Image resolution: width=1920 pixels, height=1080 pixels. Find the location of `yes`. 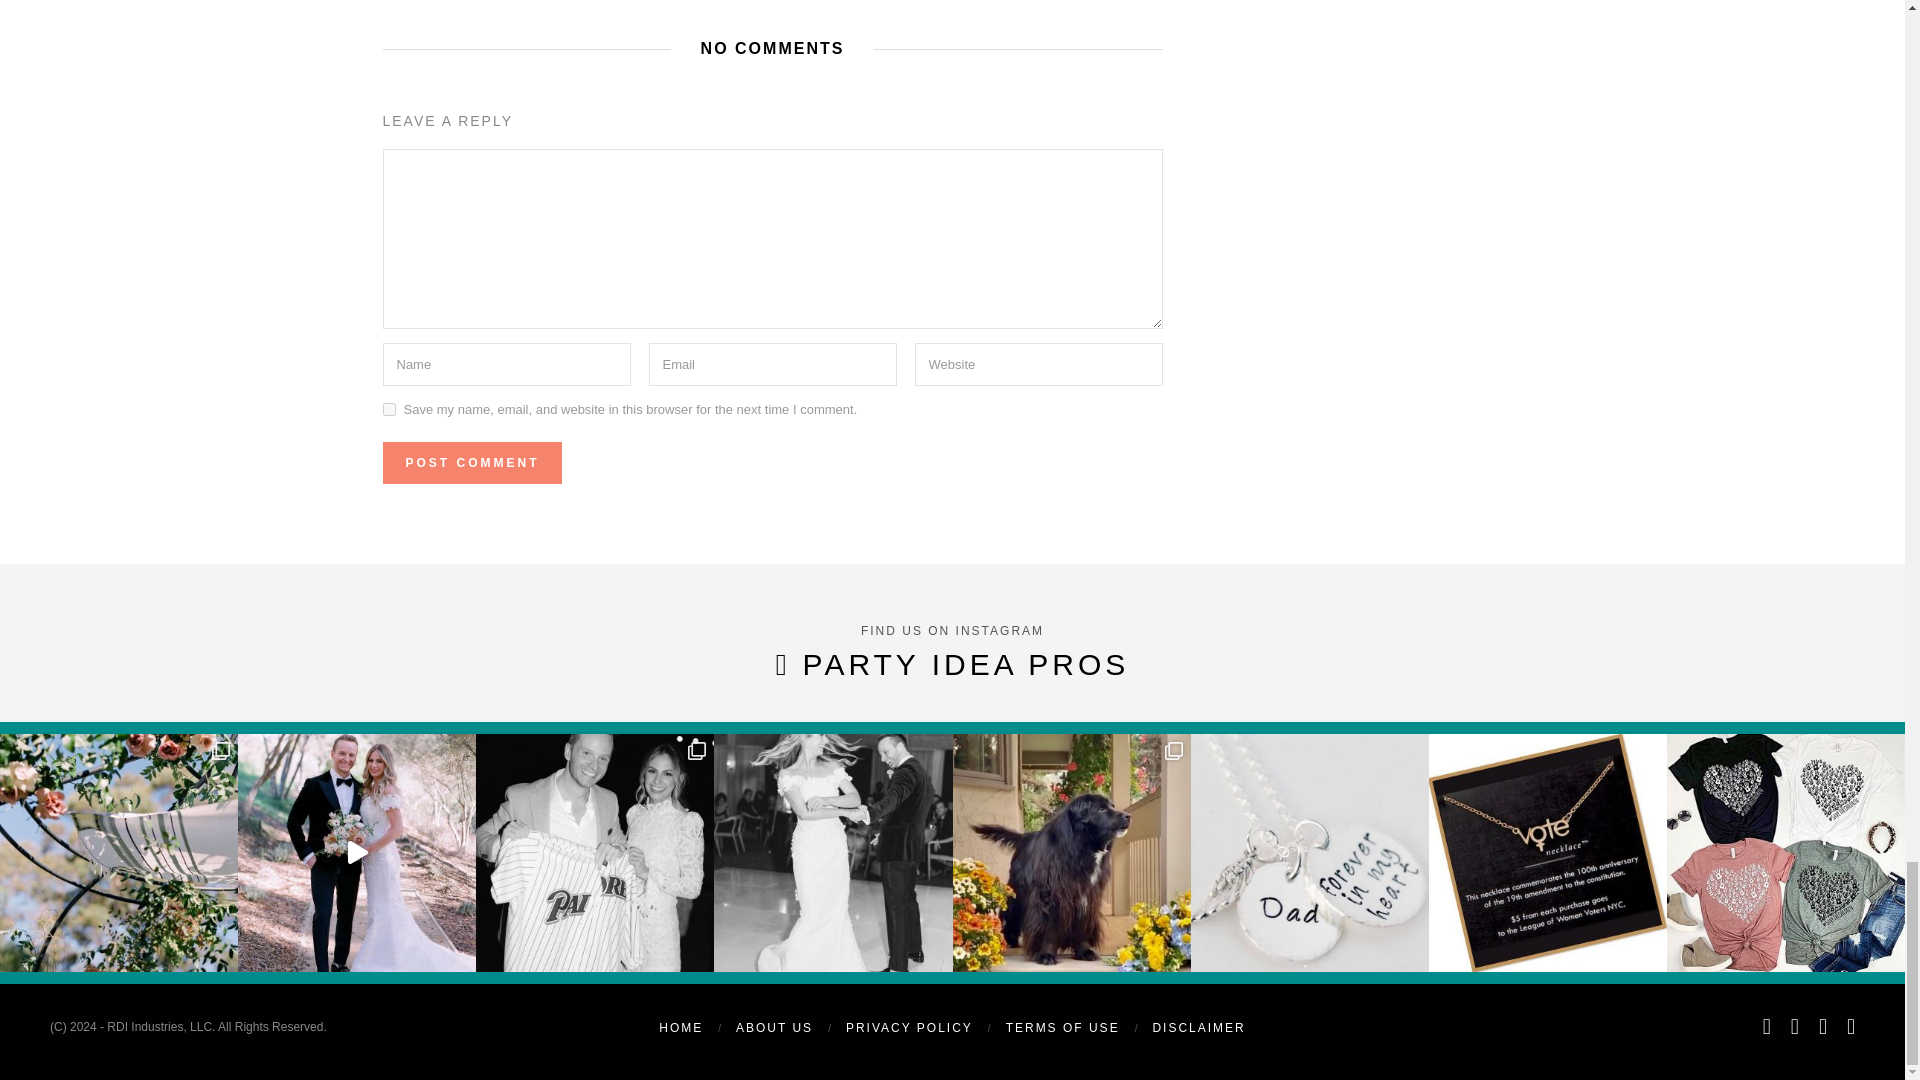

yes is located at coordinates (388, 408).